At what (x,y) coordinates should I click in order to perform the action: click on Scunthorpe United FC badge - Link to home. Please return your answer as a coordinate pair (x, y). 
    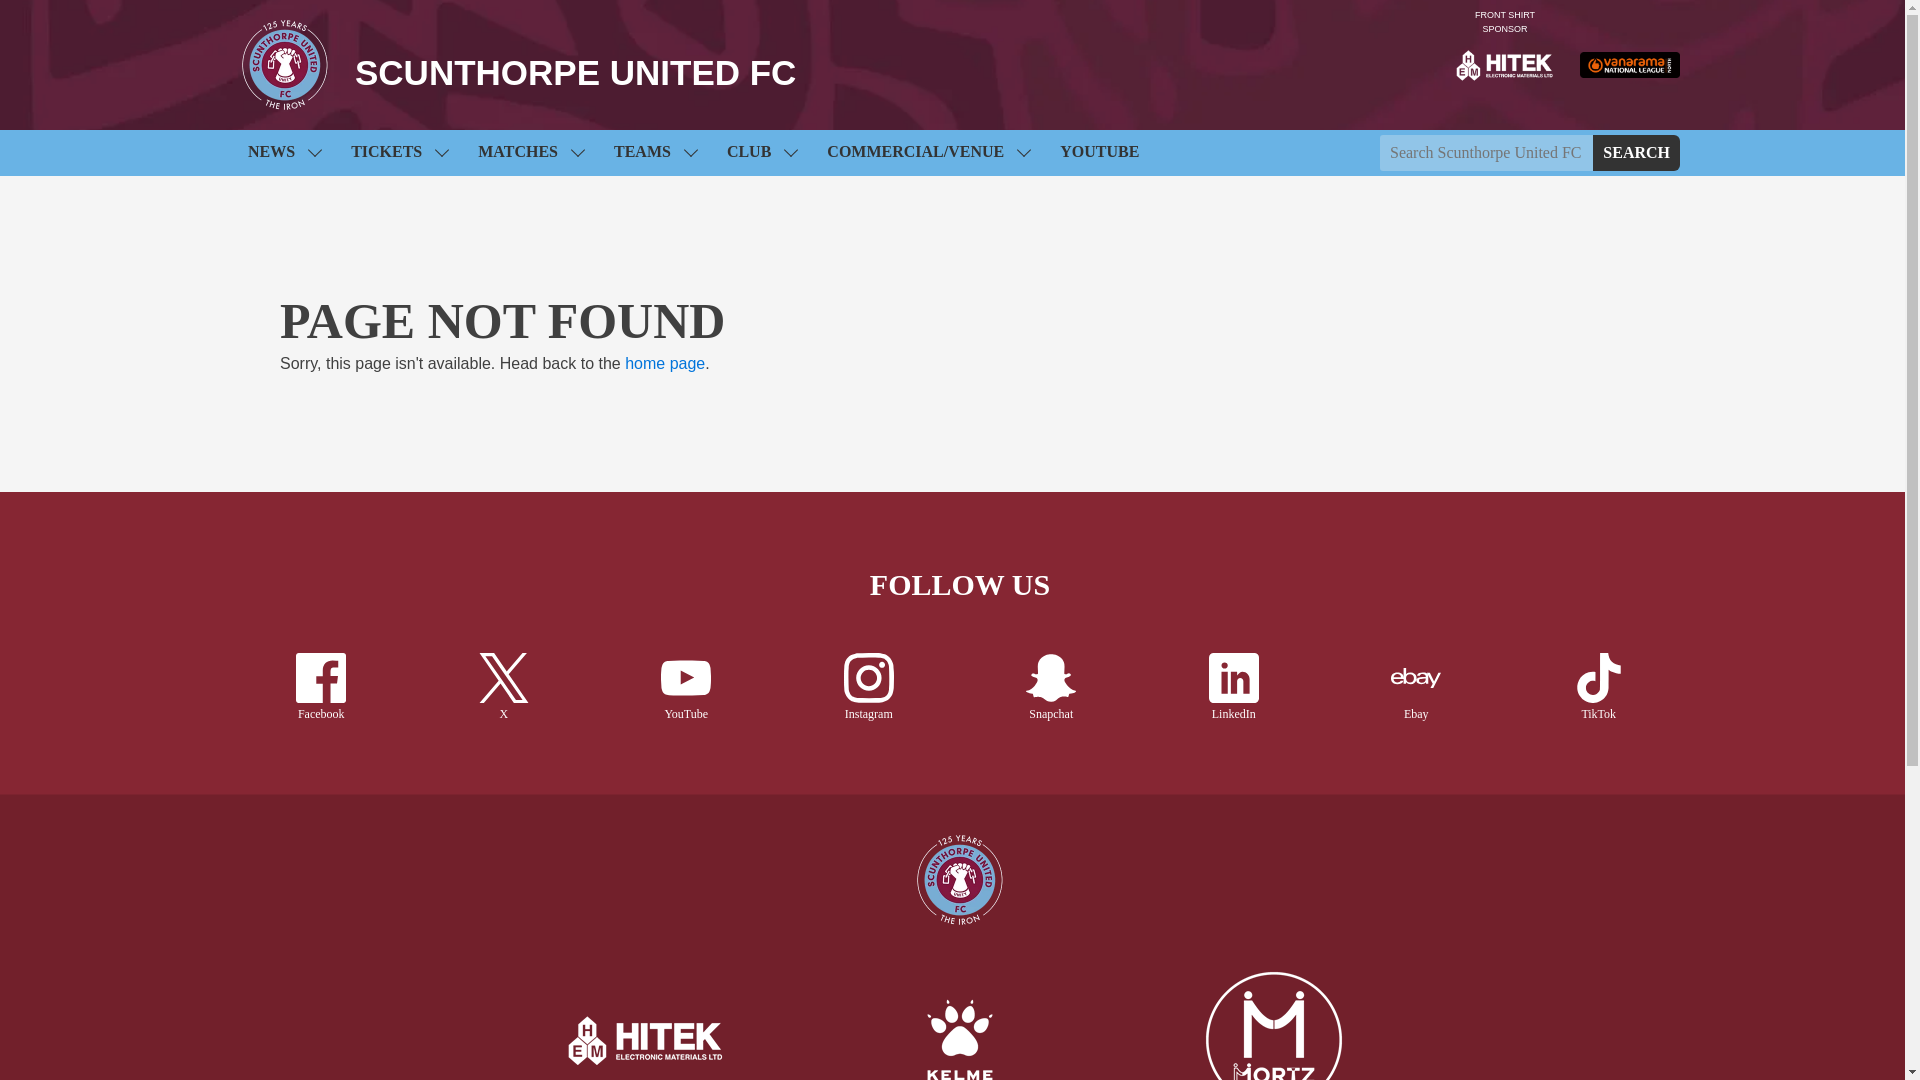
    Looking at the image, I should click on (285, 65).